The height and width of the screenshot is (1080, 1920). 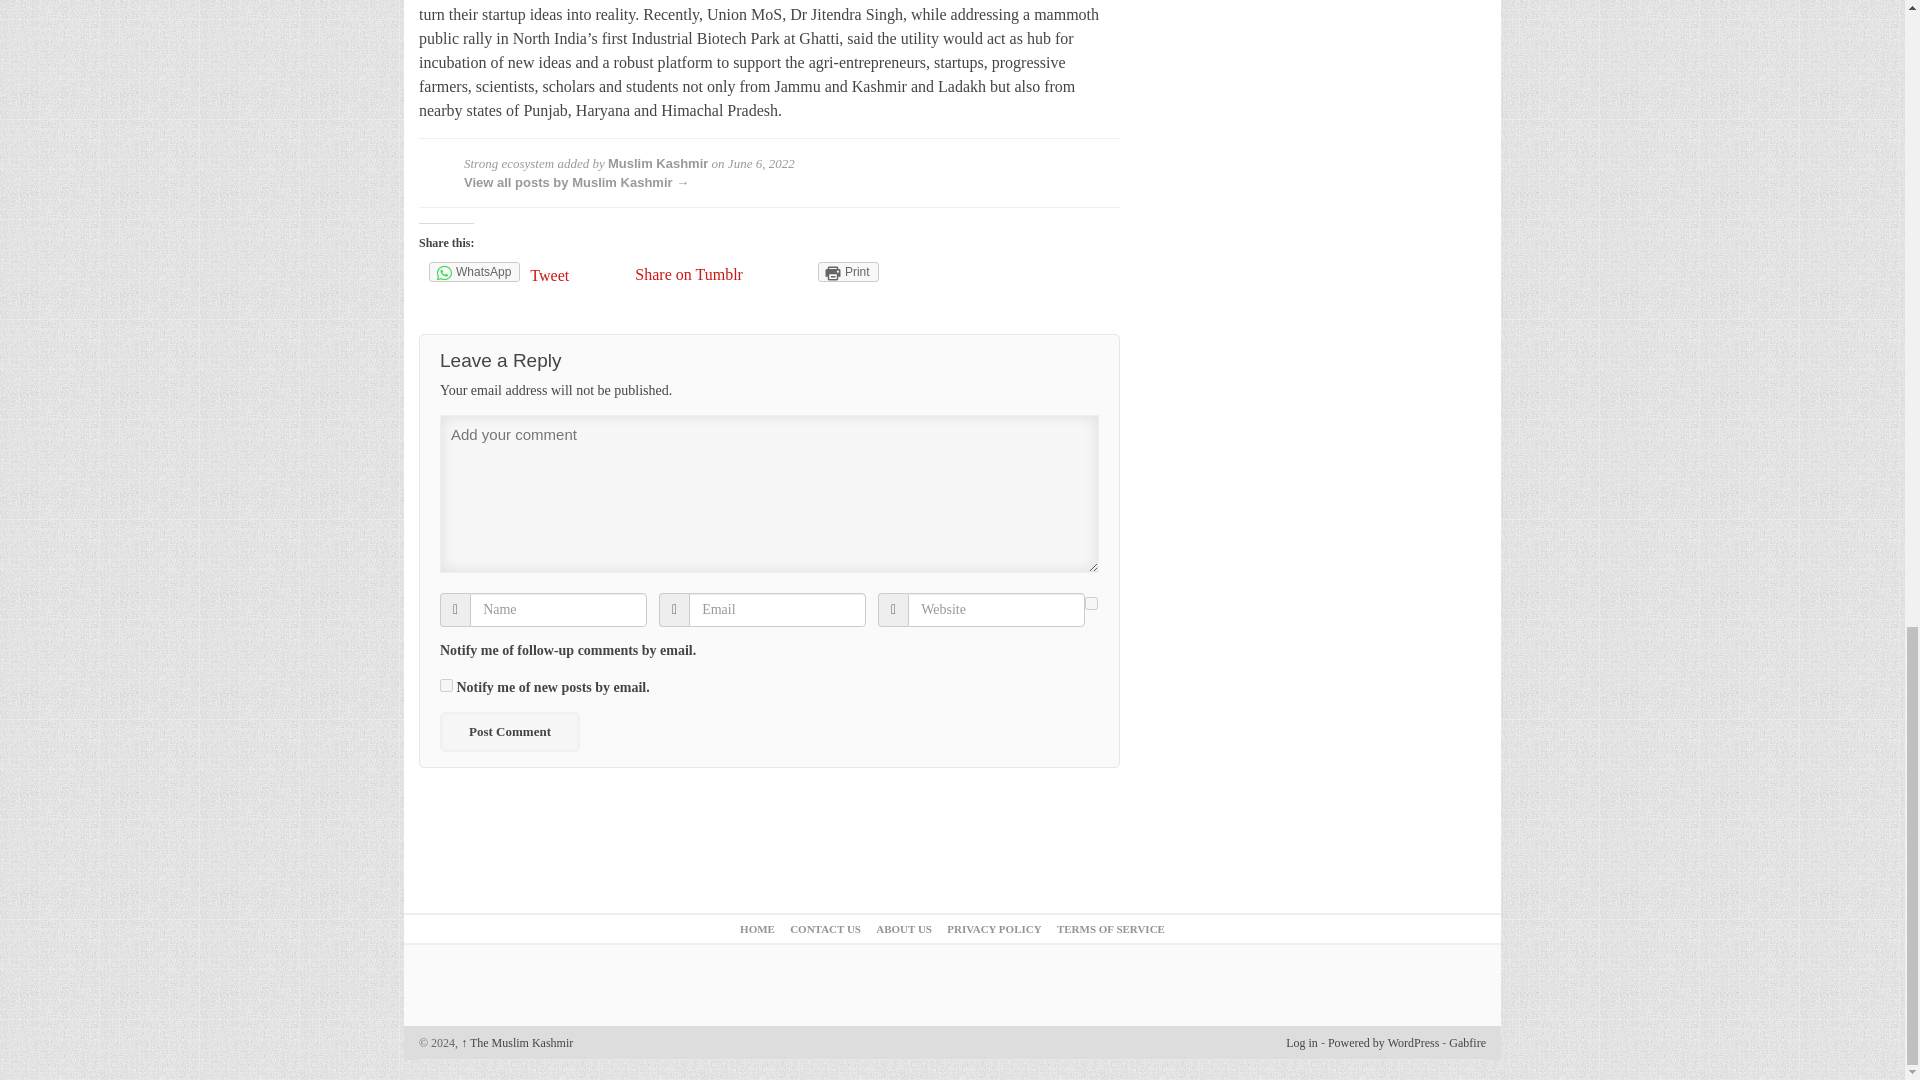 I want to click on HOME, so click(x=757, y=929).